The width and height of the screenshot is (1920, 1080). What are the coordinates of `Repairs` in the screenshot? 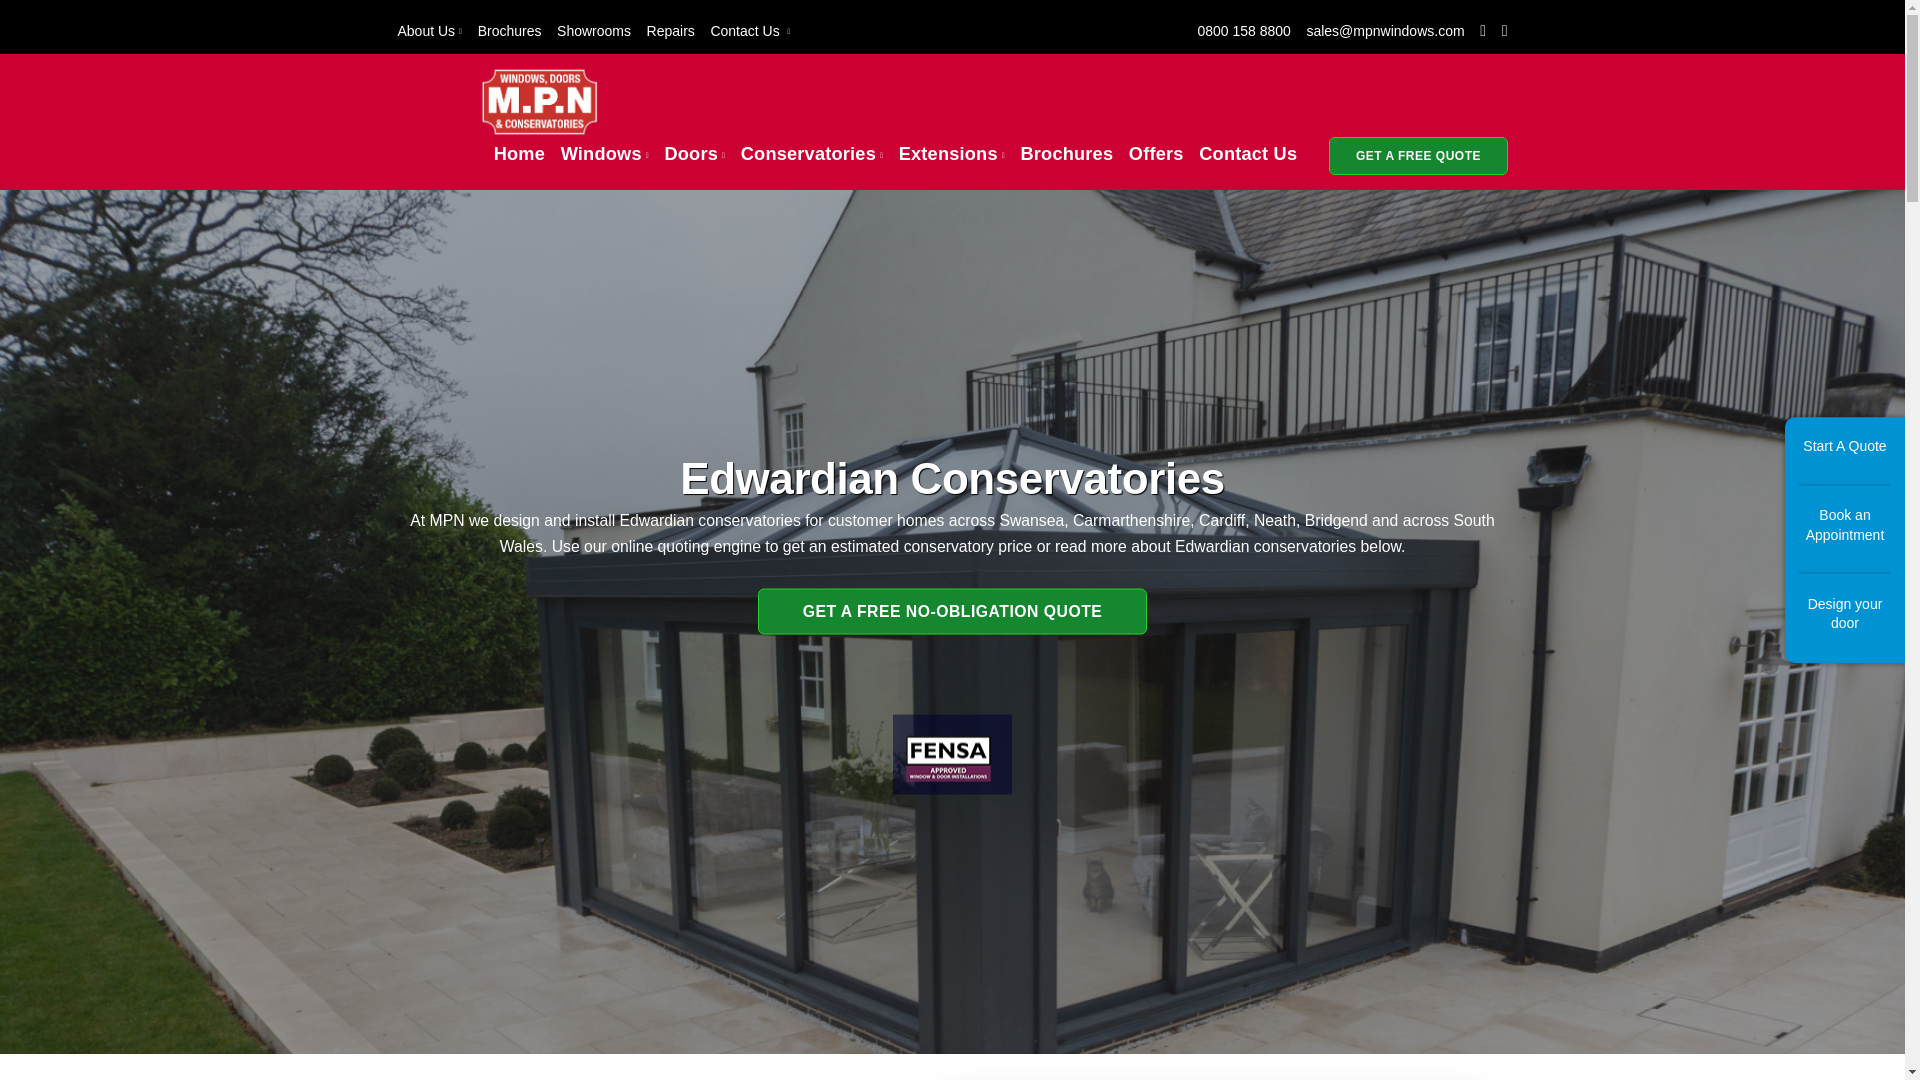 It's located at (671, 30).